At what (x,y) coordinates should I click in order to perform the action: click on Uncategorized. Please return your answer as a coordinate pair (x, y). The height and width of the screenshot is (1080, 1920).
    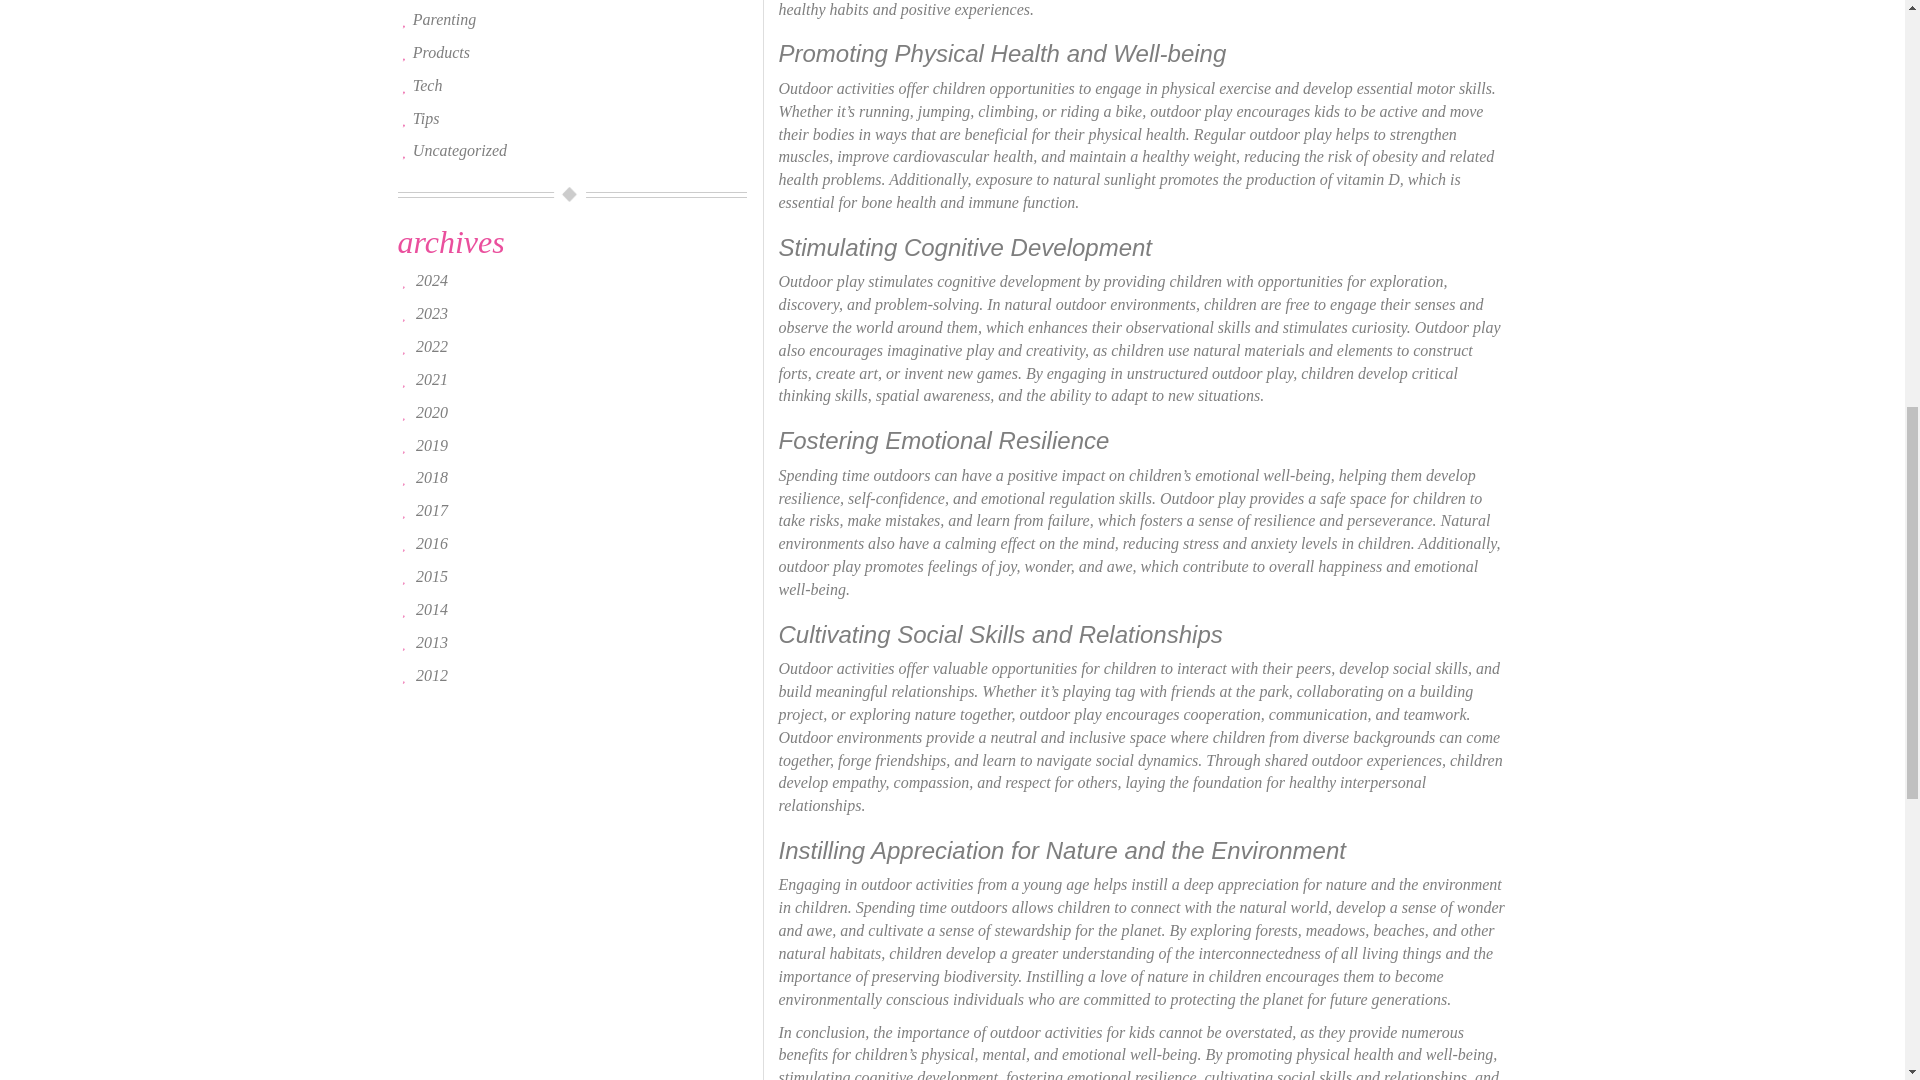
    Looking at the image, I should click on (459, 150).